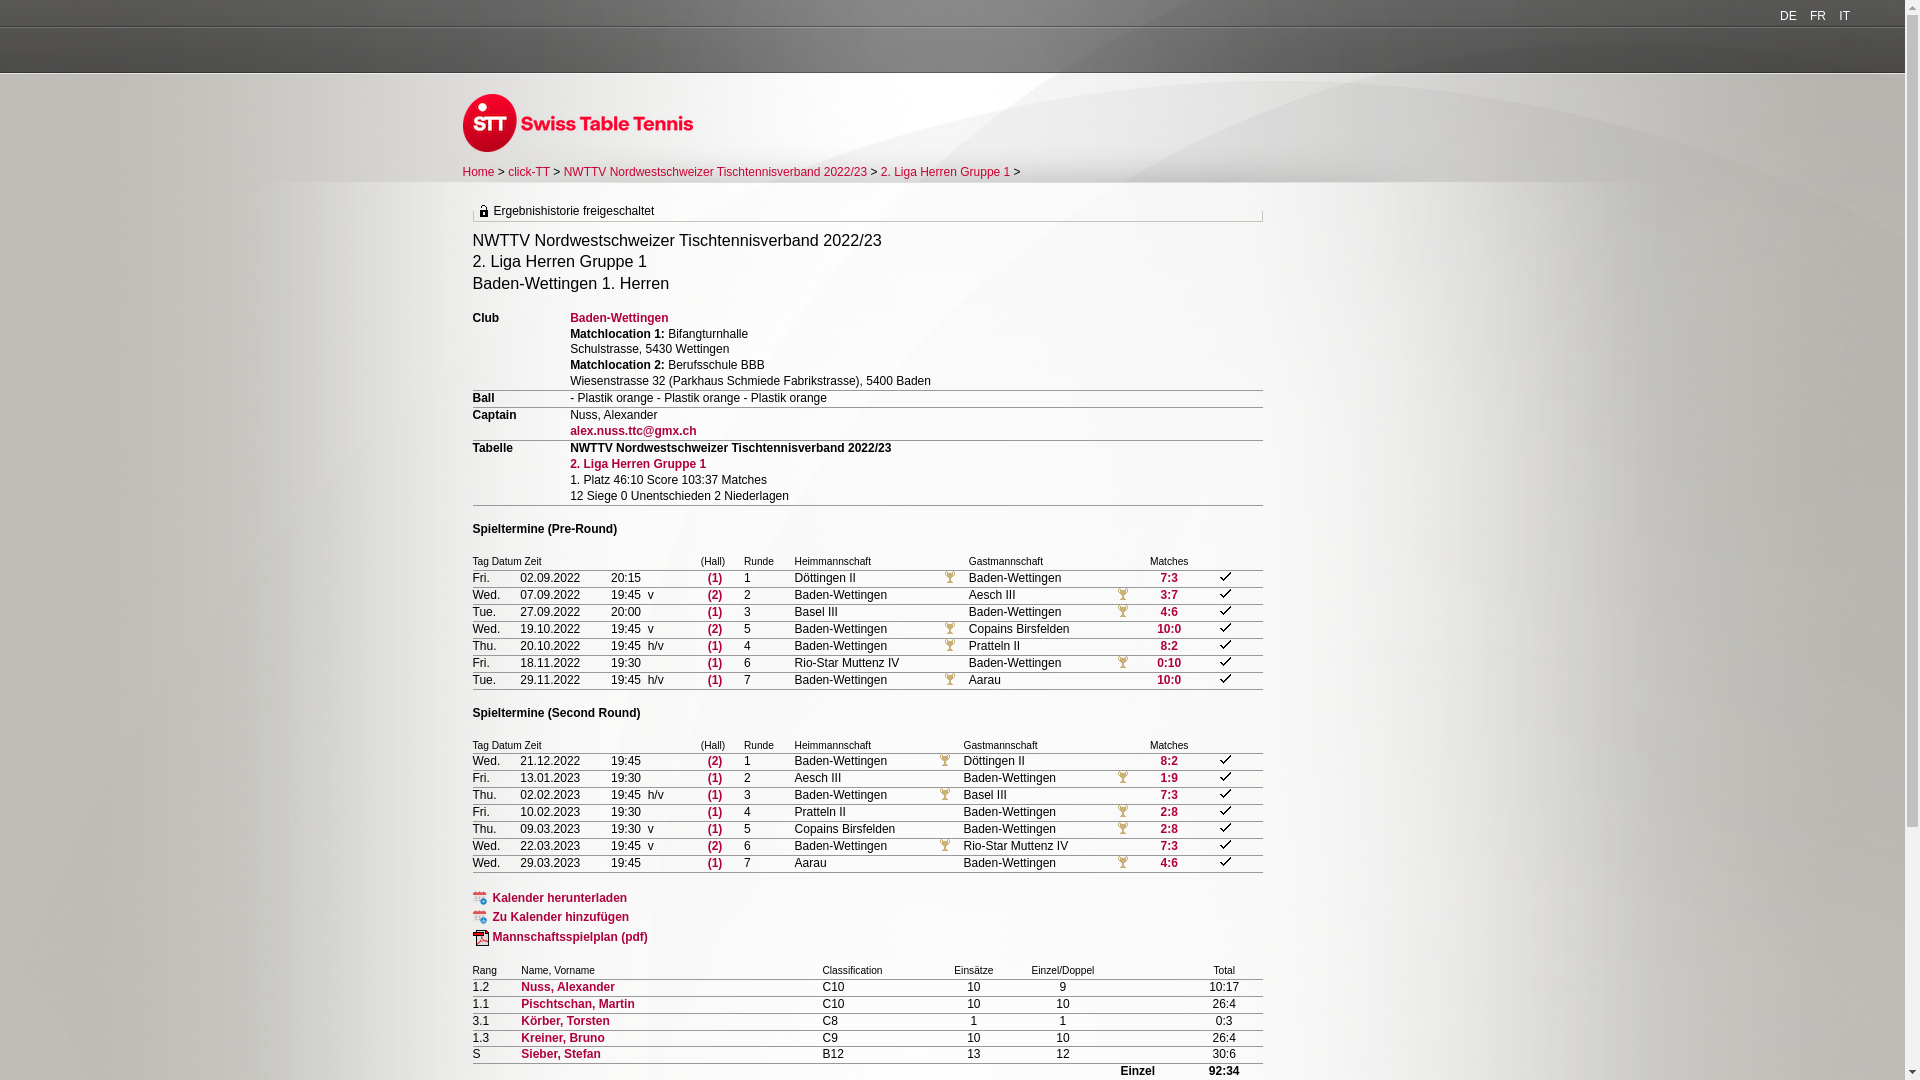 The height and width of the screenshot is (1080, 1920). What do you see at coordinates (950, 629) in the screenshot?
I see `Victory` at bounding box center [950, 629].